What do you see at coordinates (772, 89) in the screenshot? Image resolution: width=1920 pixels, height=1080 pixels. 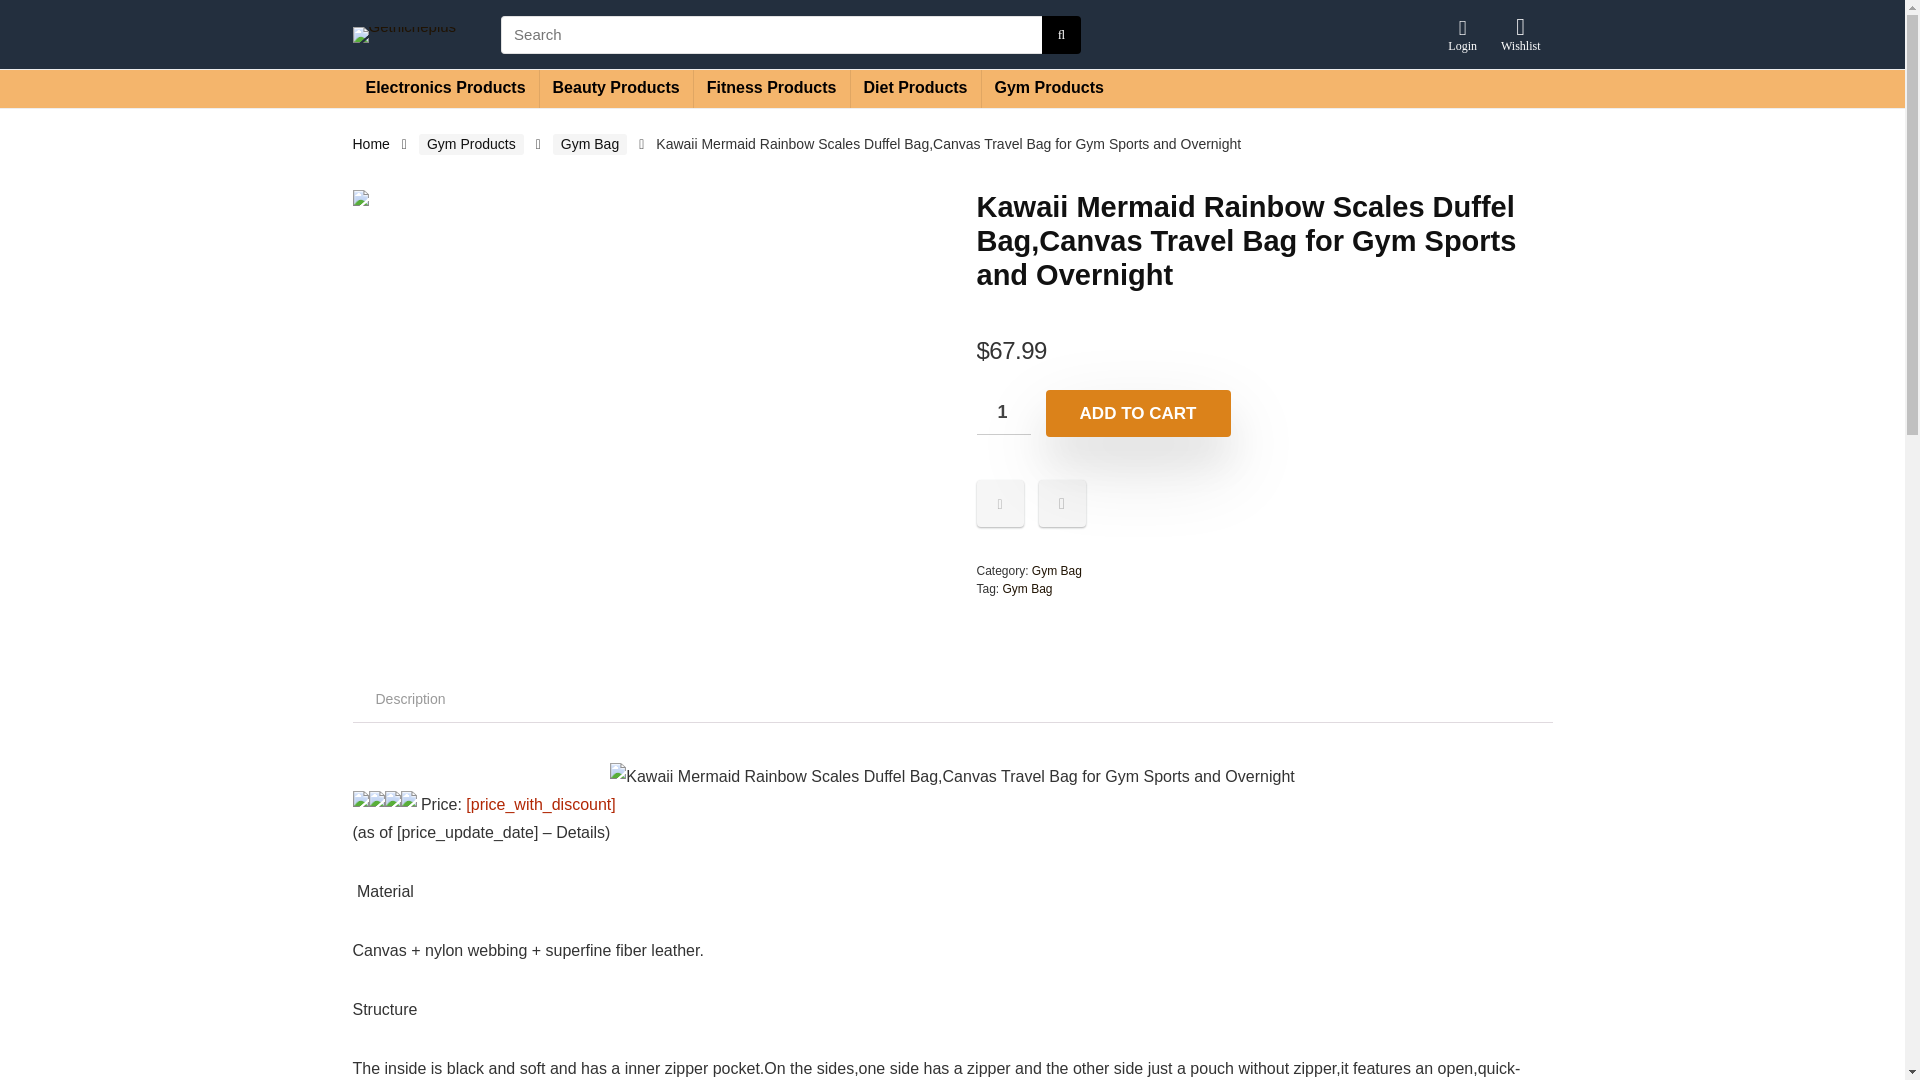 I see `Fitness Products` at bounding box center [772, 89].